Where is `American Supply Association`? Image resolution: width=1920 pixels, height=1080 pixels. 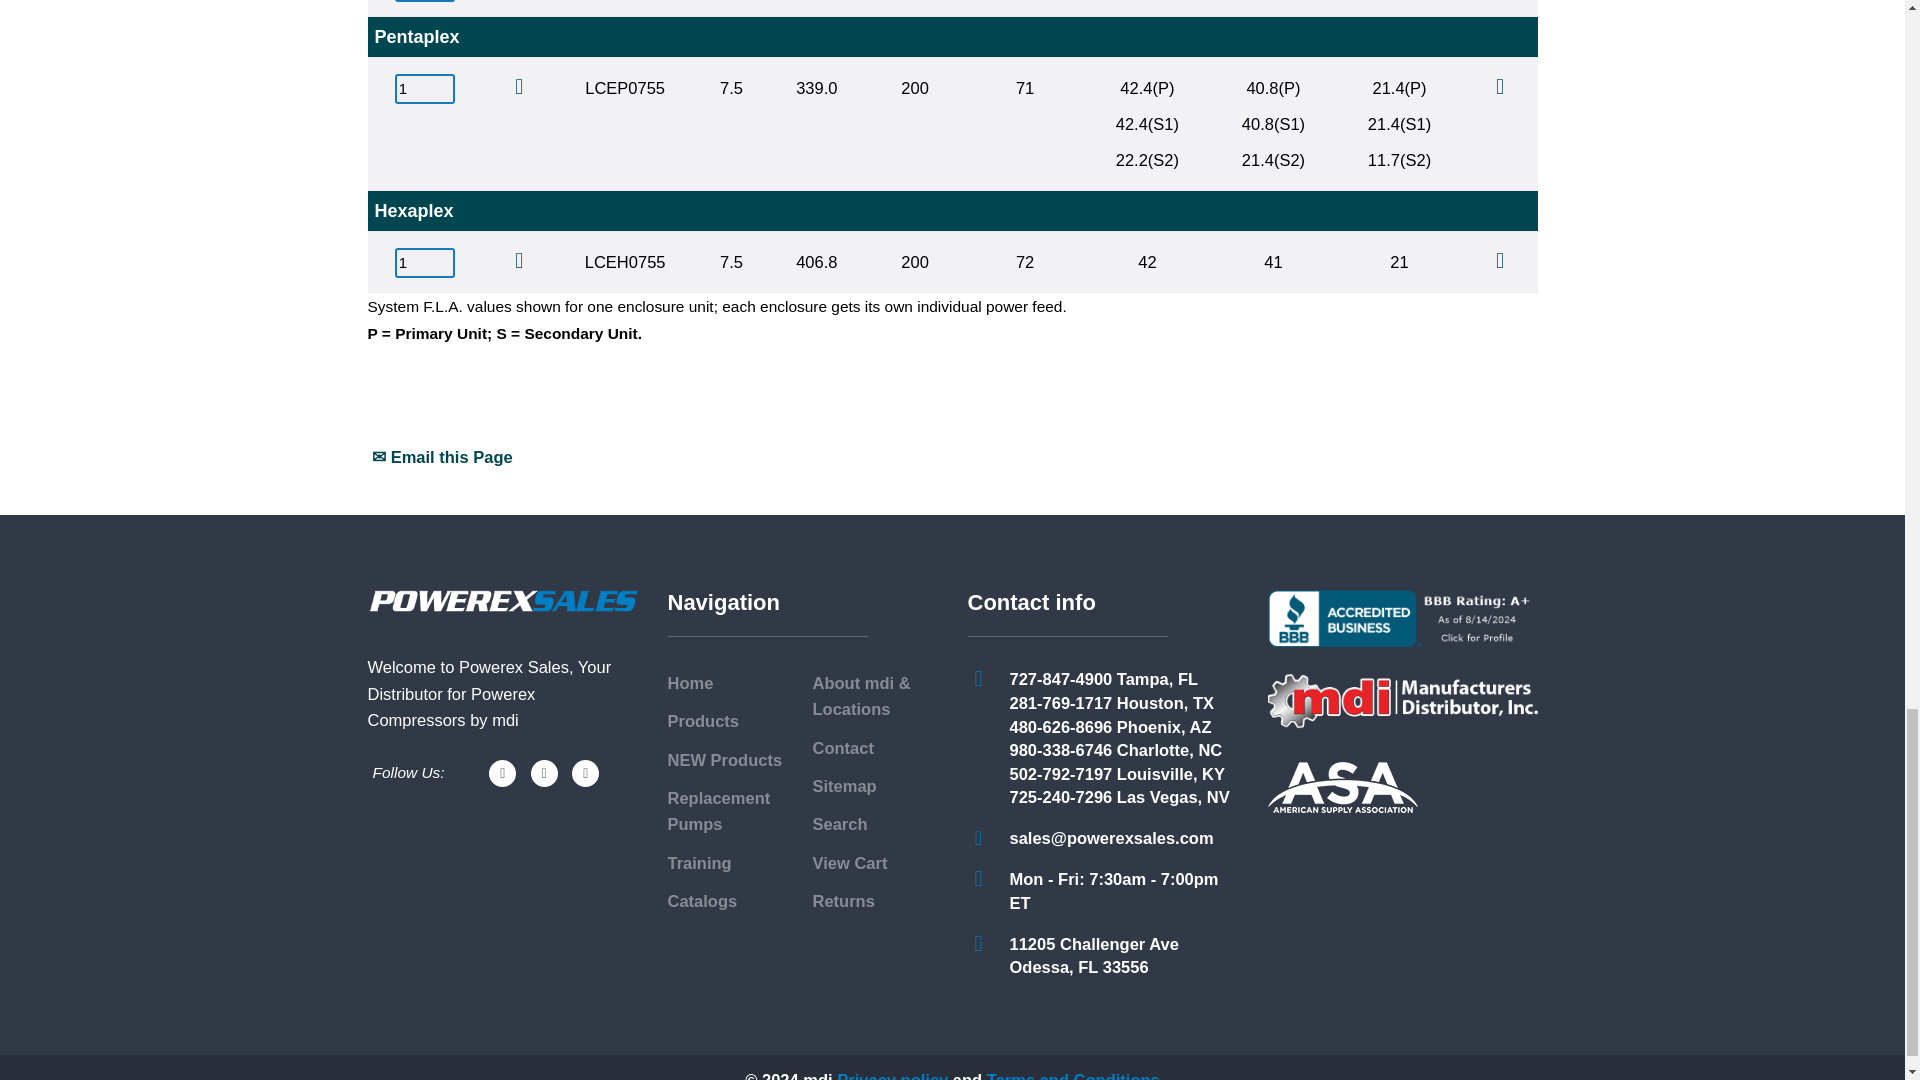 American Supply Association is located at coordinates (1342, 788).